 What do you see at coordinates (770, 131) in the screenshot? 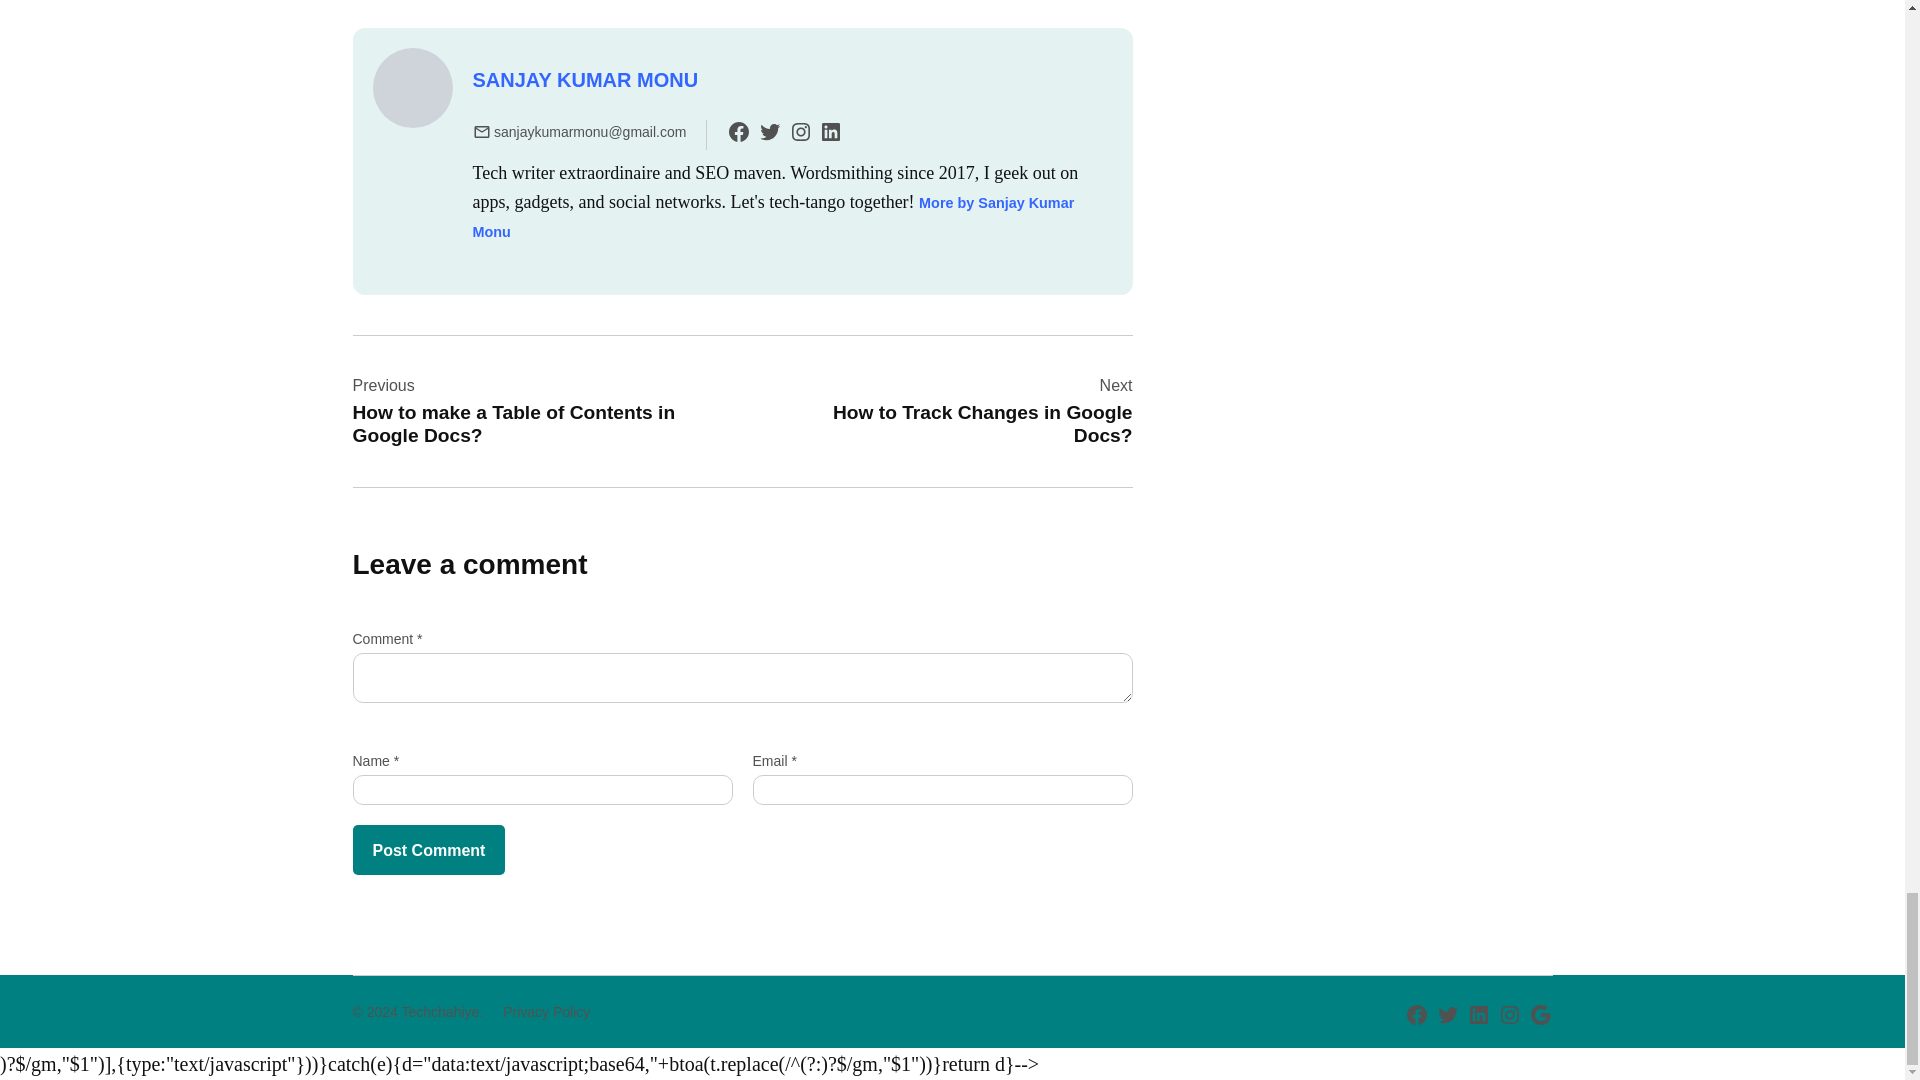
I see `twitter` at bounding box center [770, 131].